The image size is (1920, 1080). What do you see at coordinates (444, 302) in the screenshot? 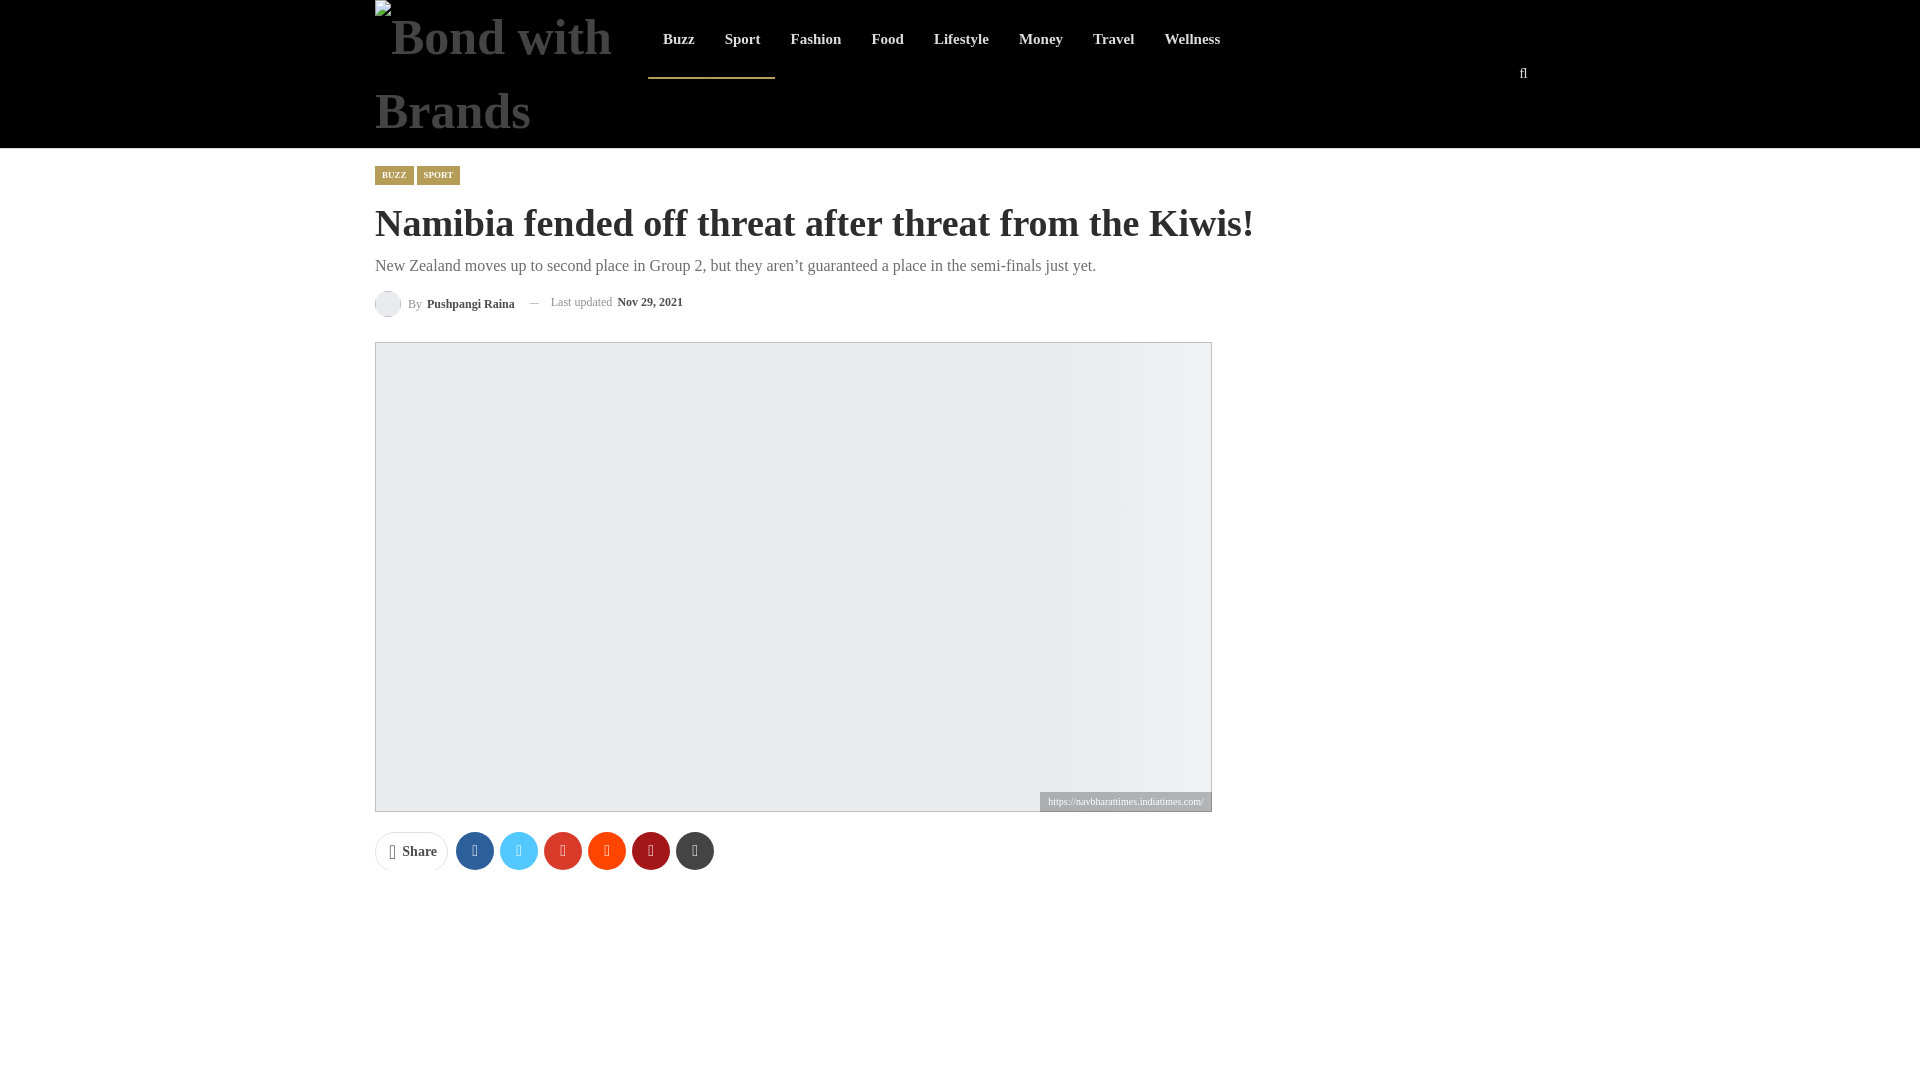
I see `Browse Author Articles` at bounding box center [444, 302].